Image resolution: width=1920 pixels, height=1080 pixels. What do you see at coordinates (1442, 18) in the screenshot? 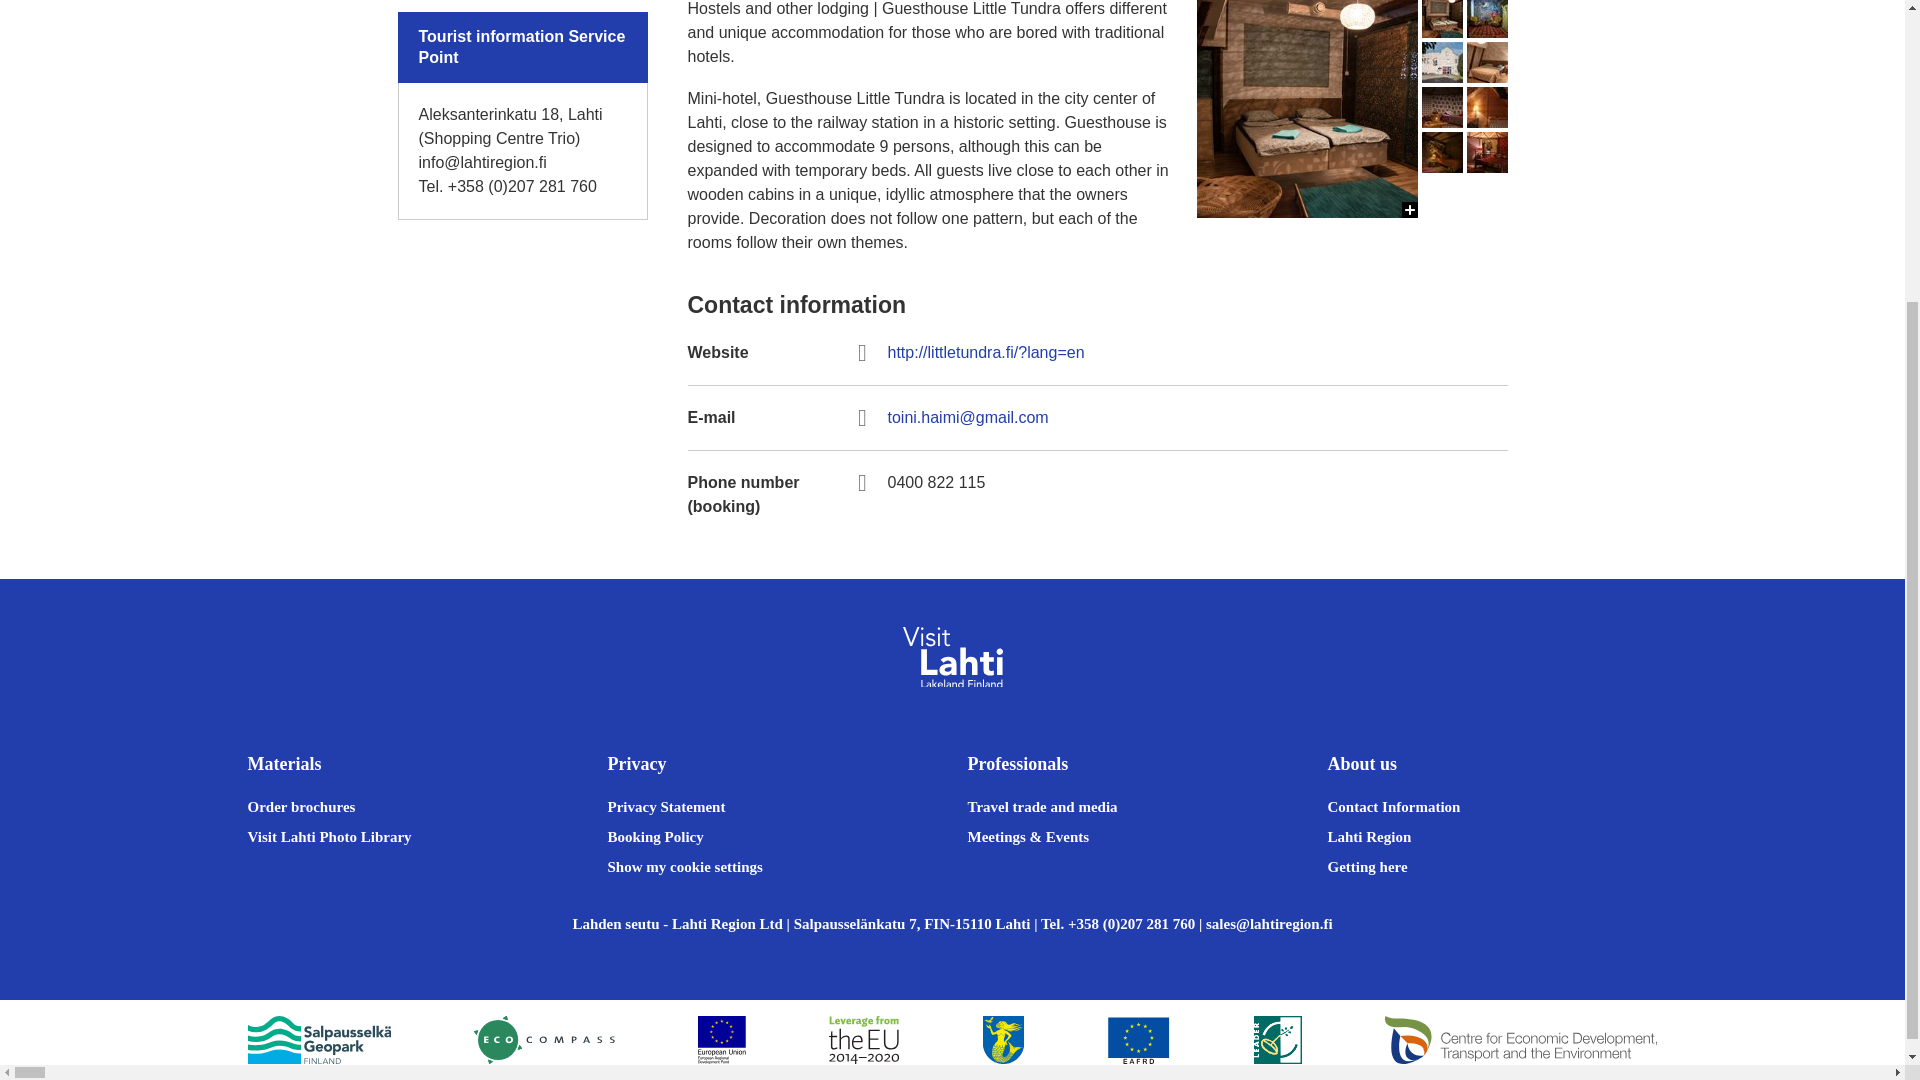
I see `Guesthouse Little Tundra` at bounding box center [1442, 18].